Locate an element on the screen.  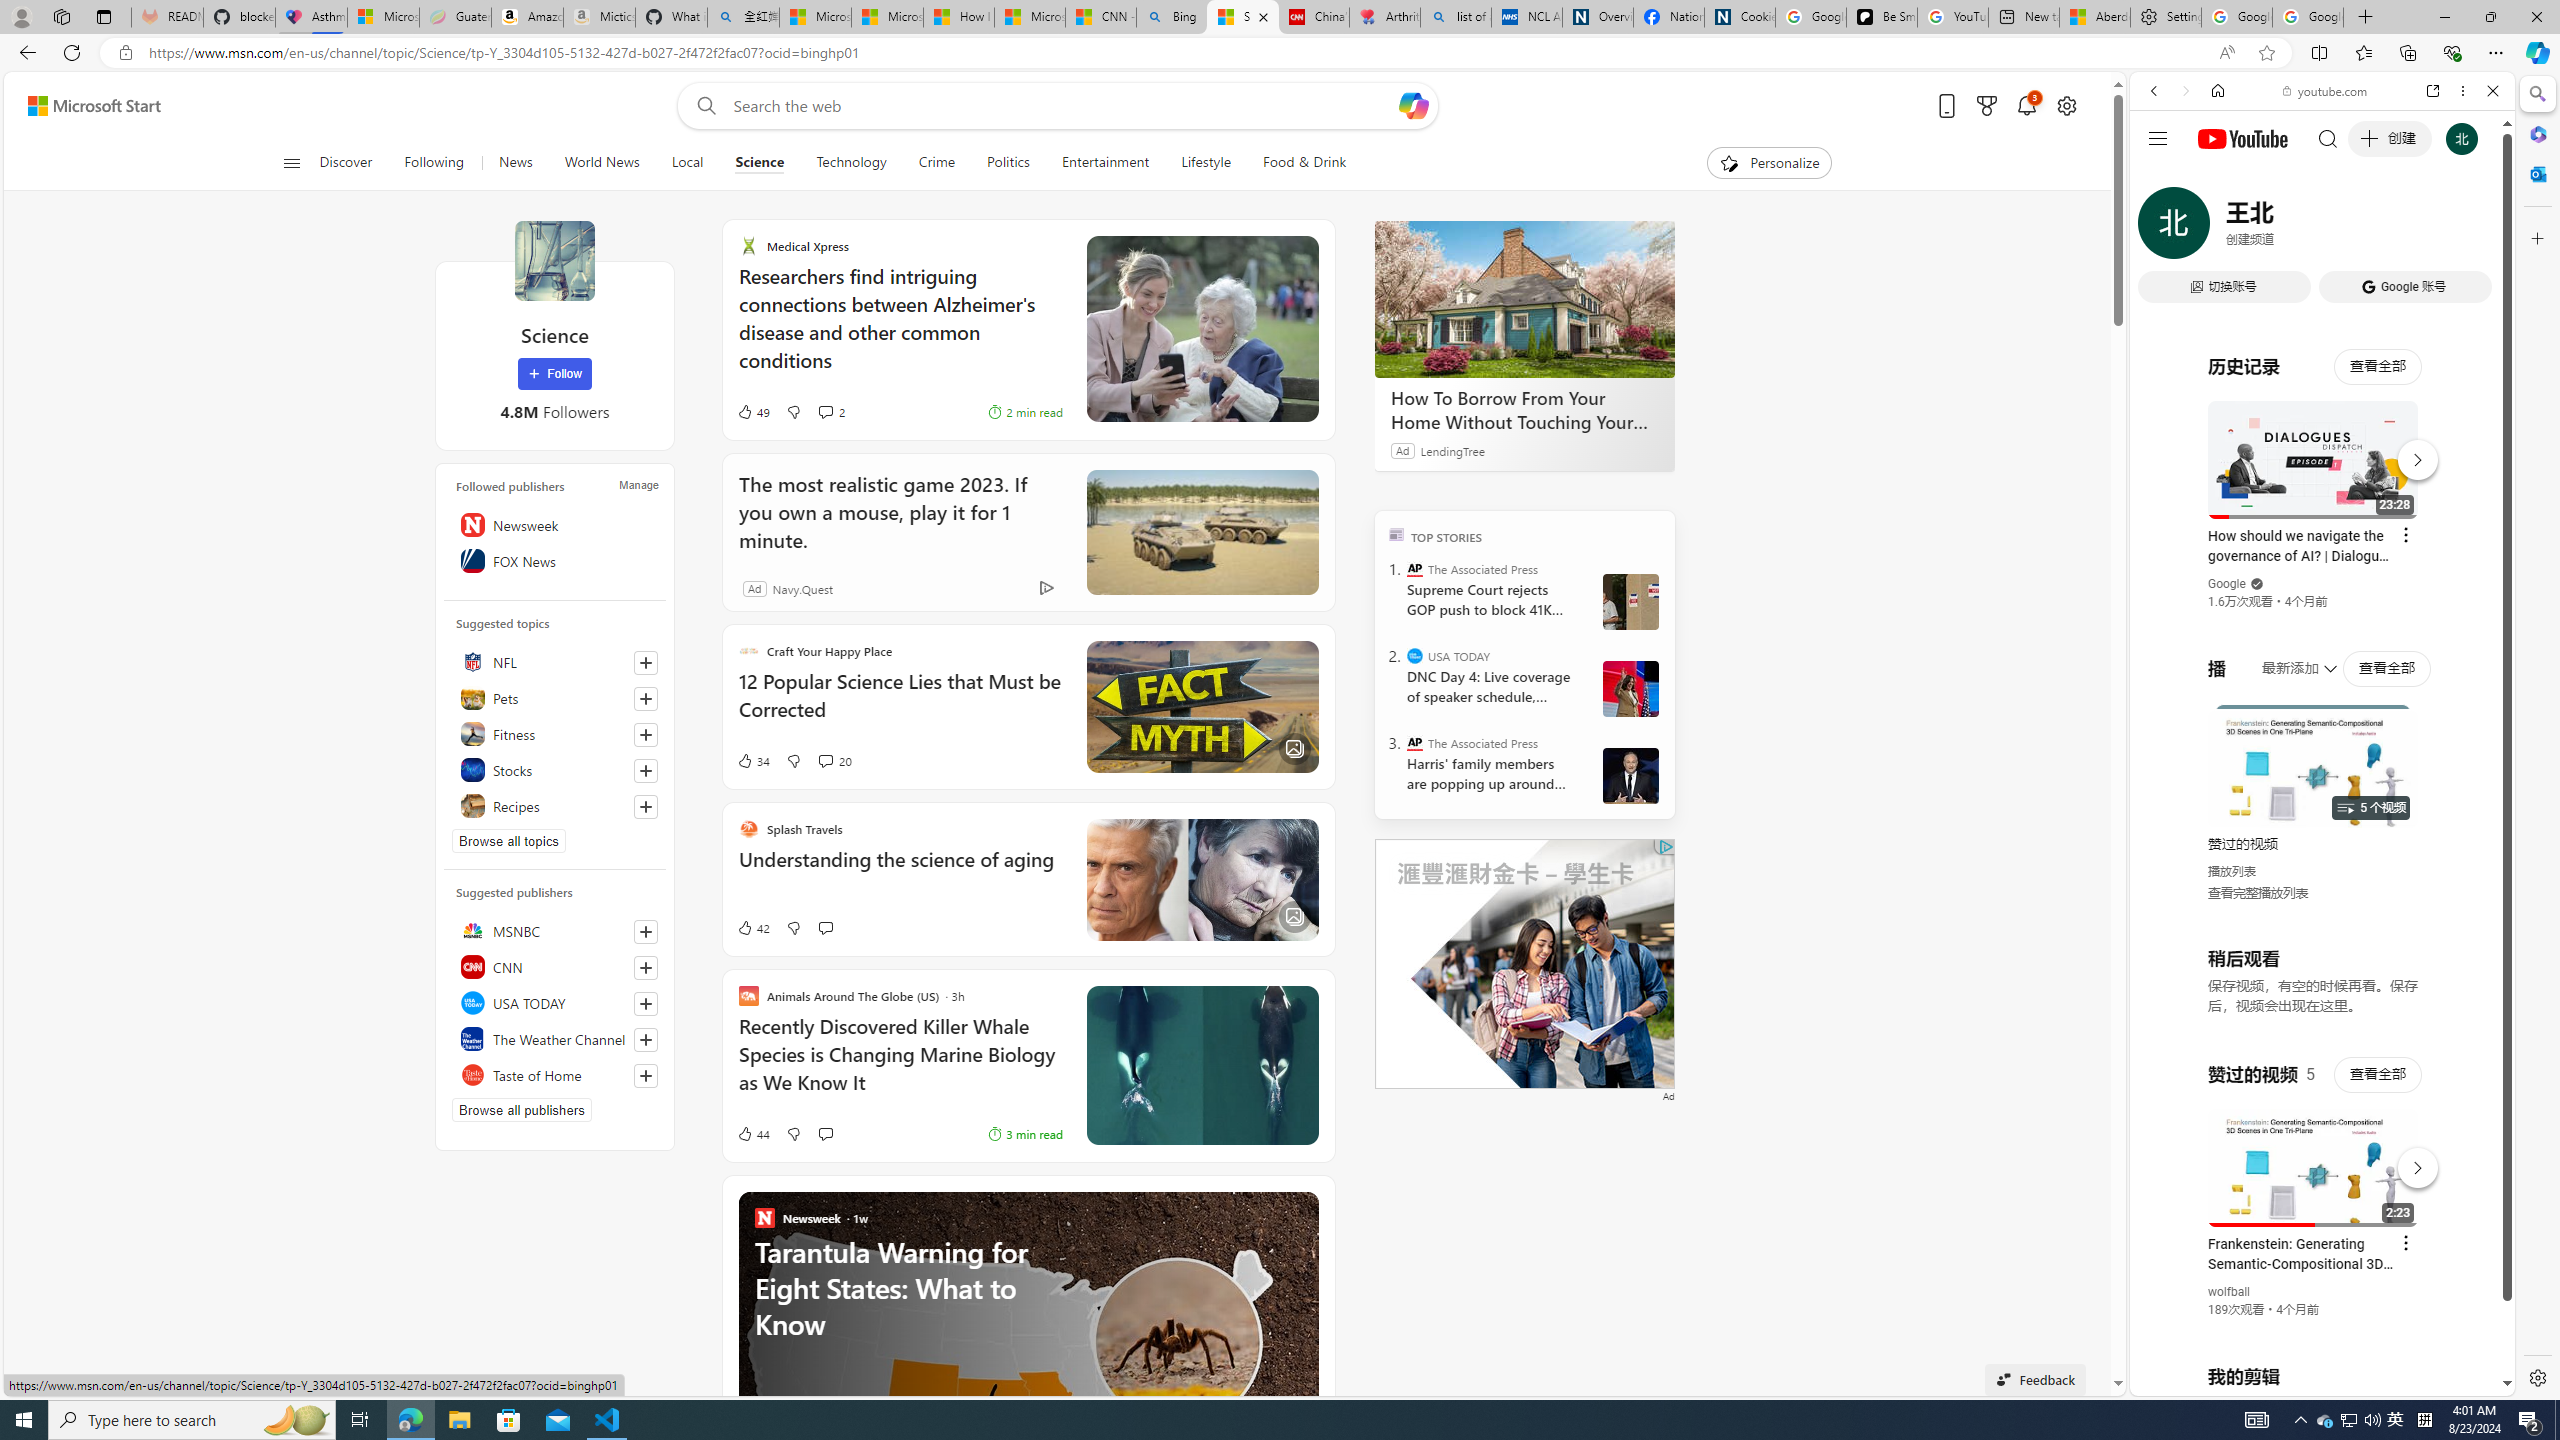
Microsoft rewards is located at coordinates (1986, 106).